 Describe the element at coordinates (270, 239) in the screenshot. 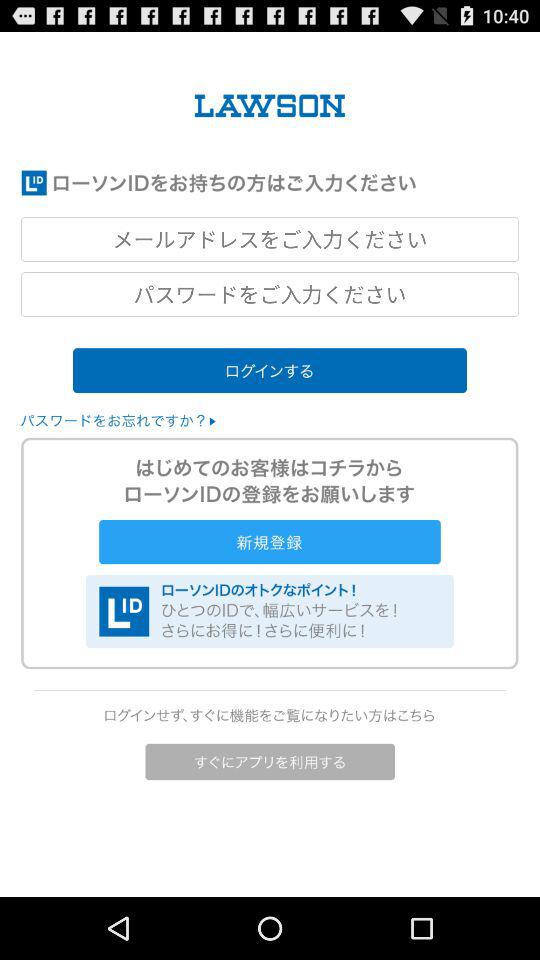

I see `type box` at that location.